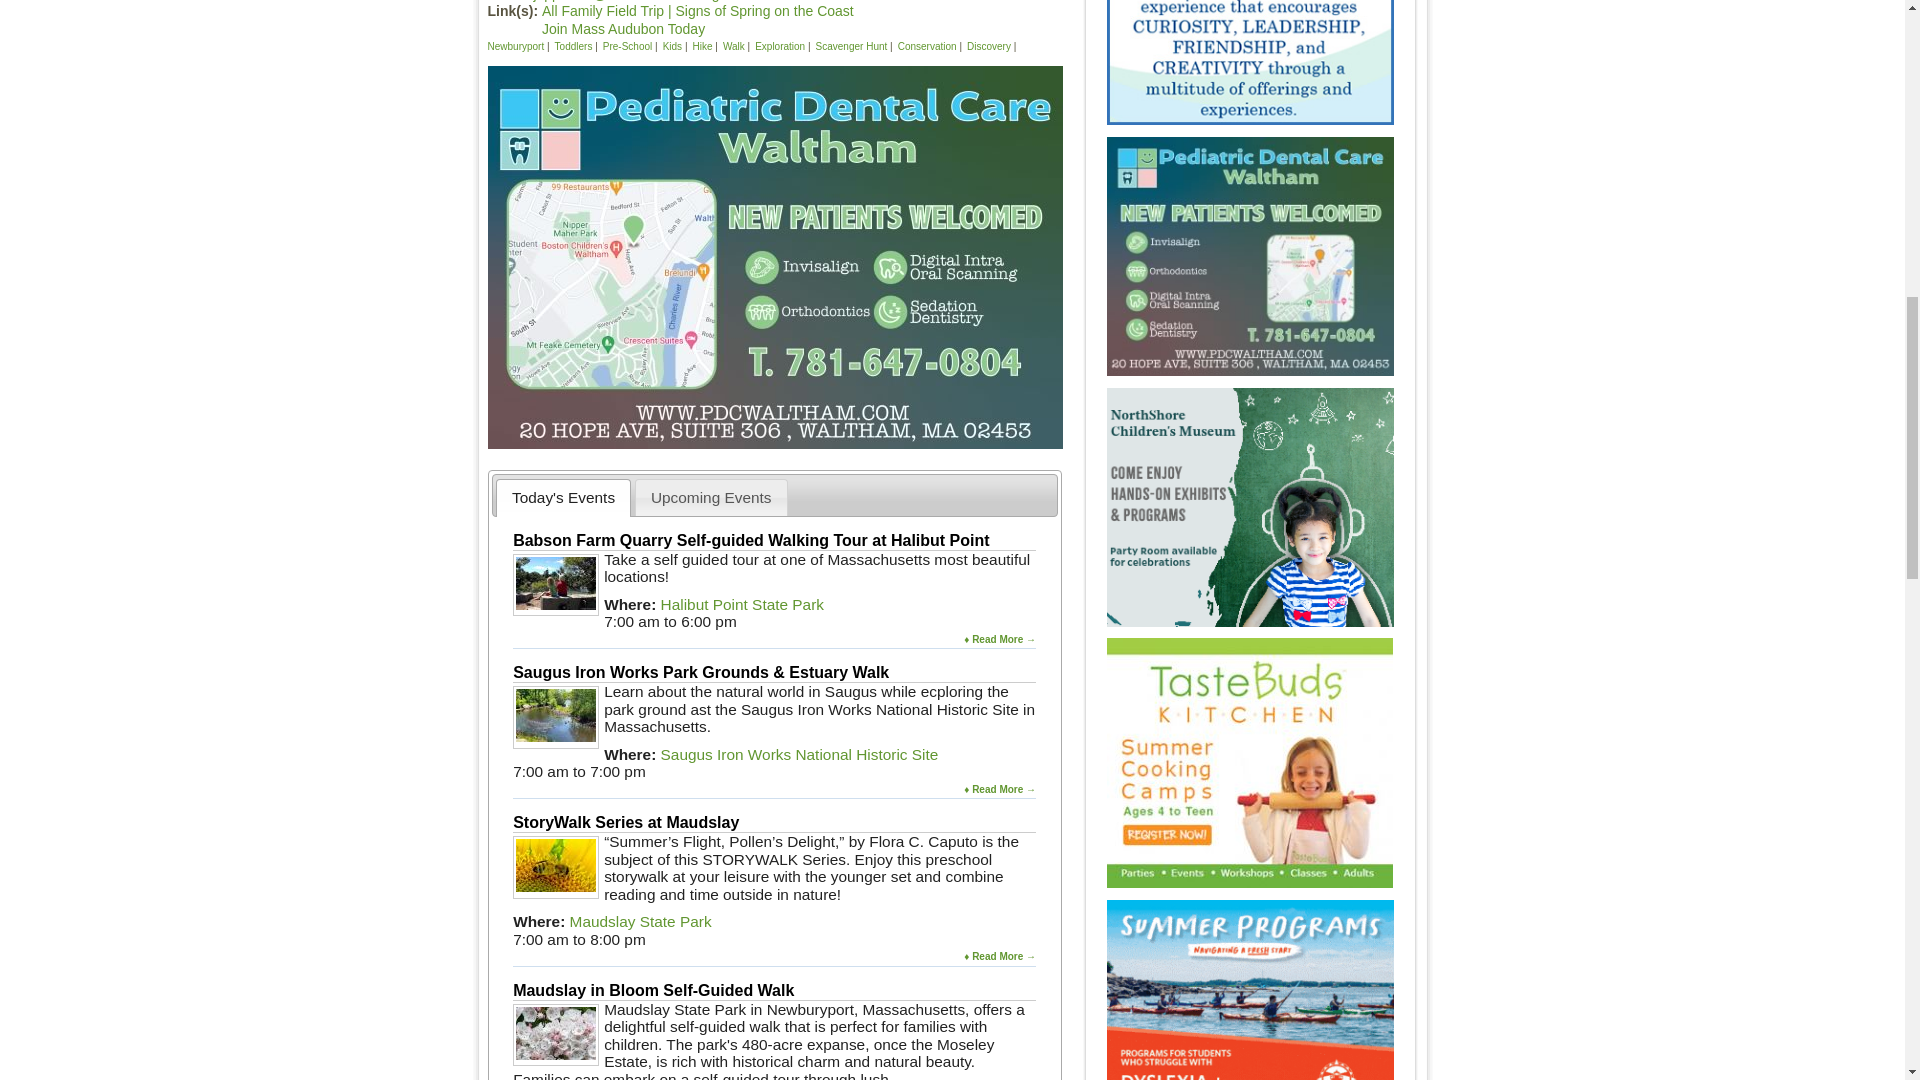  What do you see at coordinates (626, 822) in the screenshot?
I see `StoryWalk Series at Maudslay` at bounding box center [626, 822].